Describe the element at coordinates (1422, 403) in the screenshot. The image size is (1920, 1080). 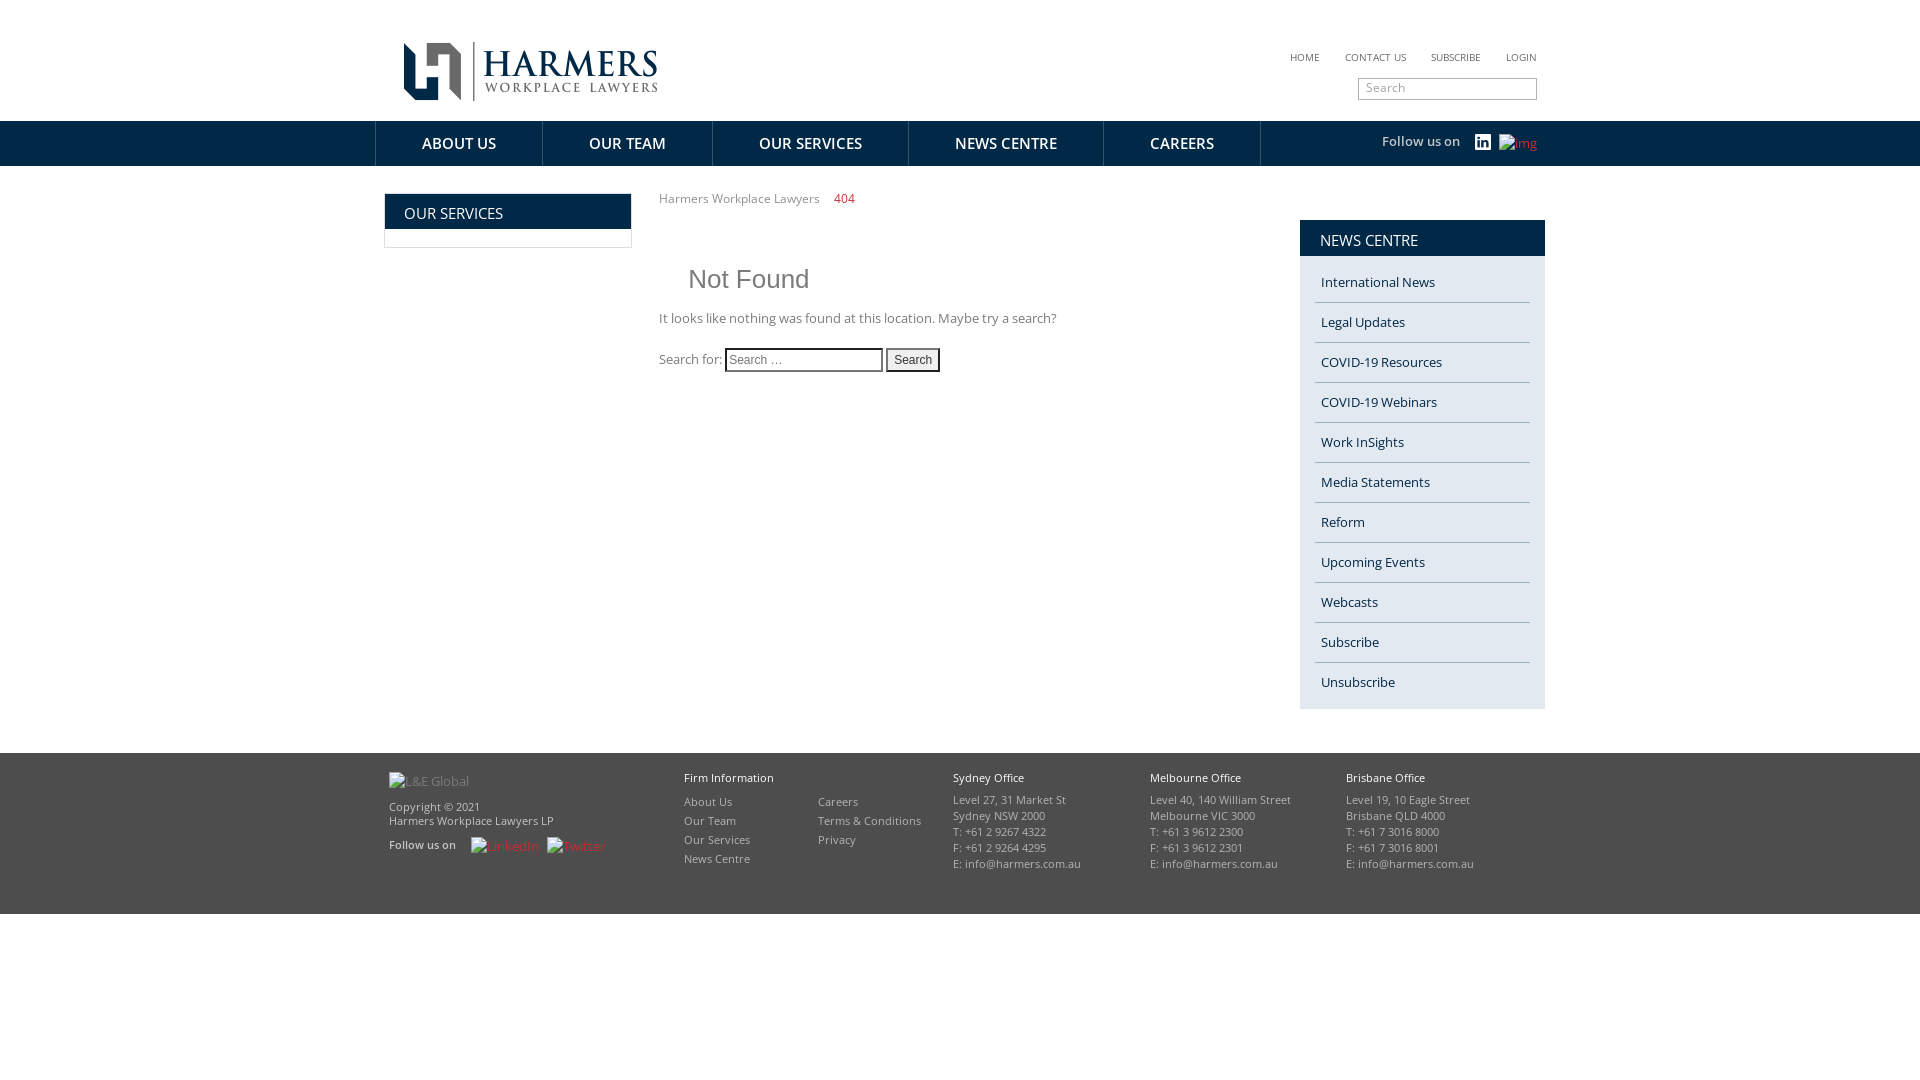
I see `COVID-19 Webinars` at that location.